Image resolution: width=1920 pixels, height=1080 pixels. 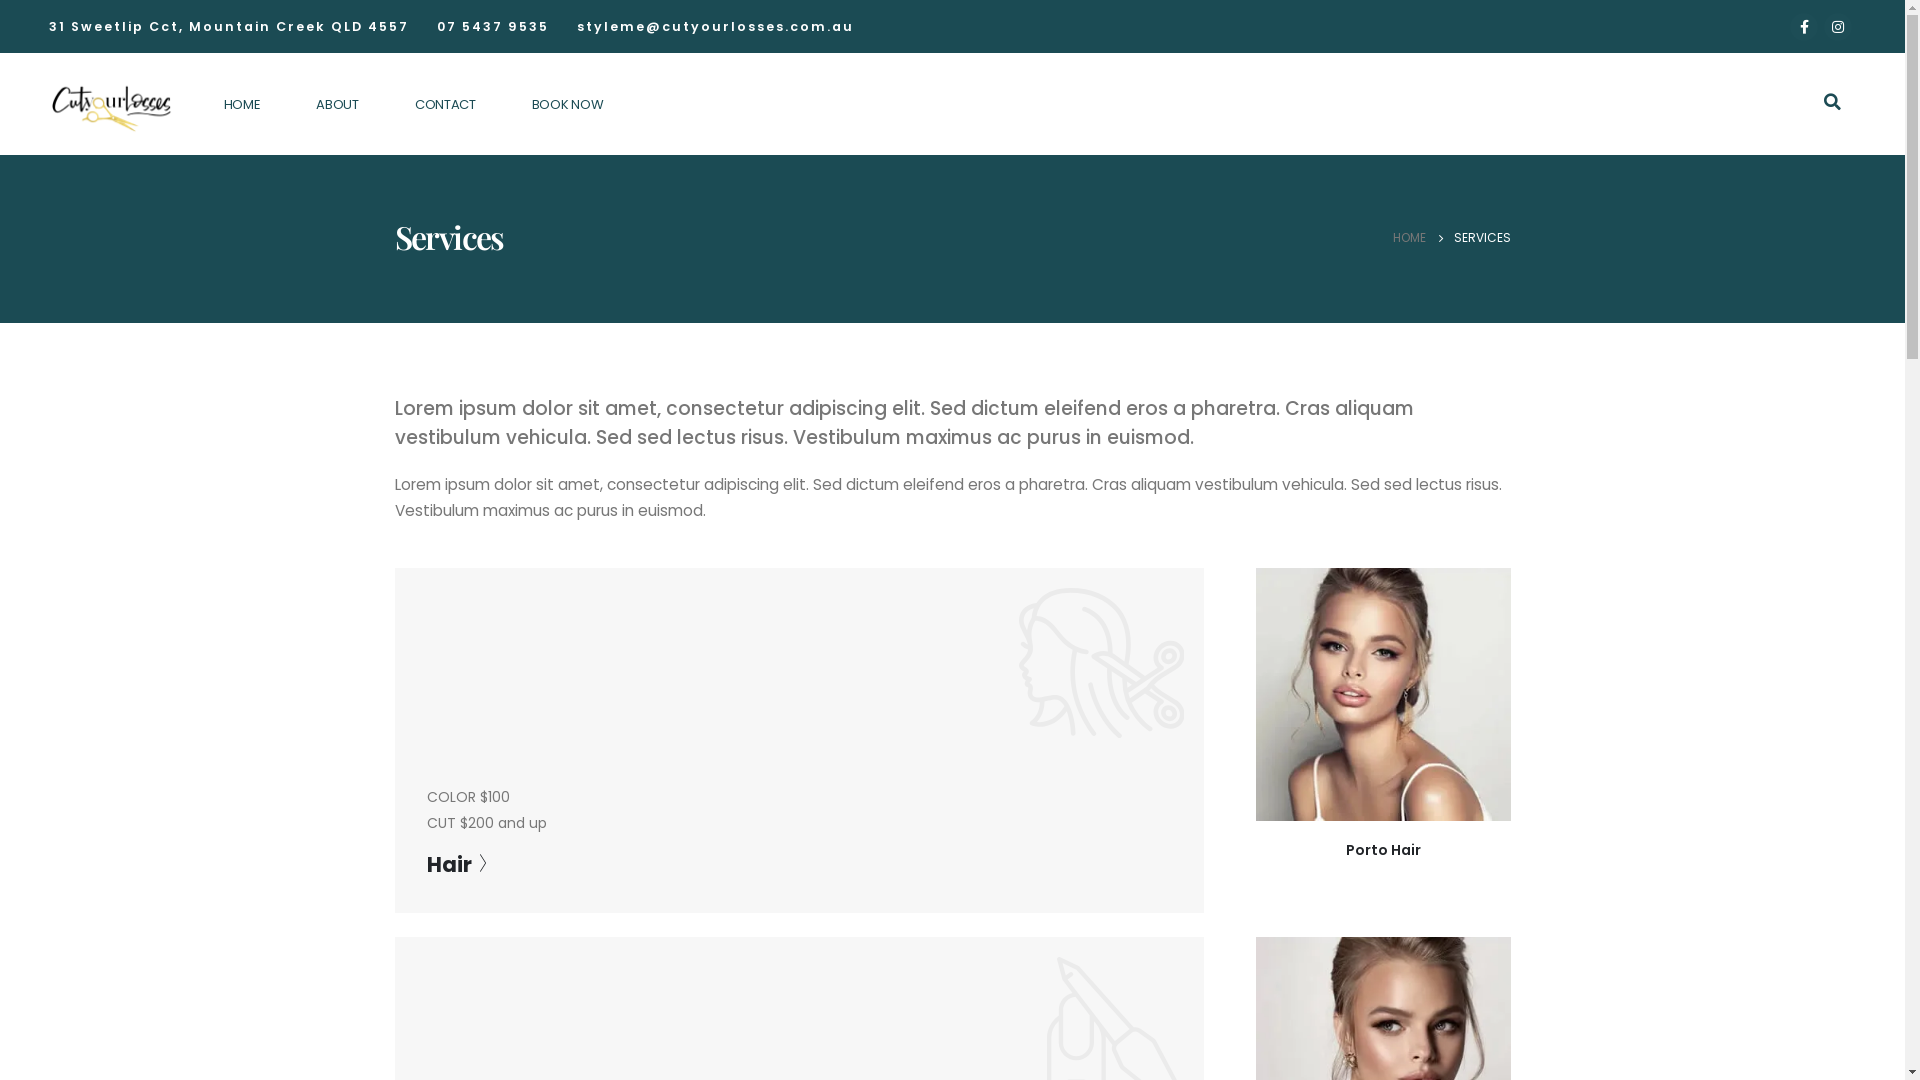 What do you see at coordinates (1838, 27) in the screenshot?
I see `Instagram` at bounding box center [1838, 27].